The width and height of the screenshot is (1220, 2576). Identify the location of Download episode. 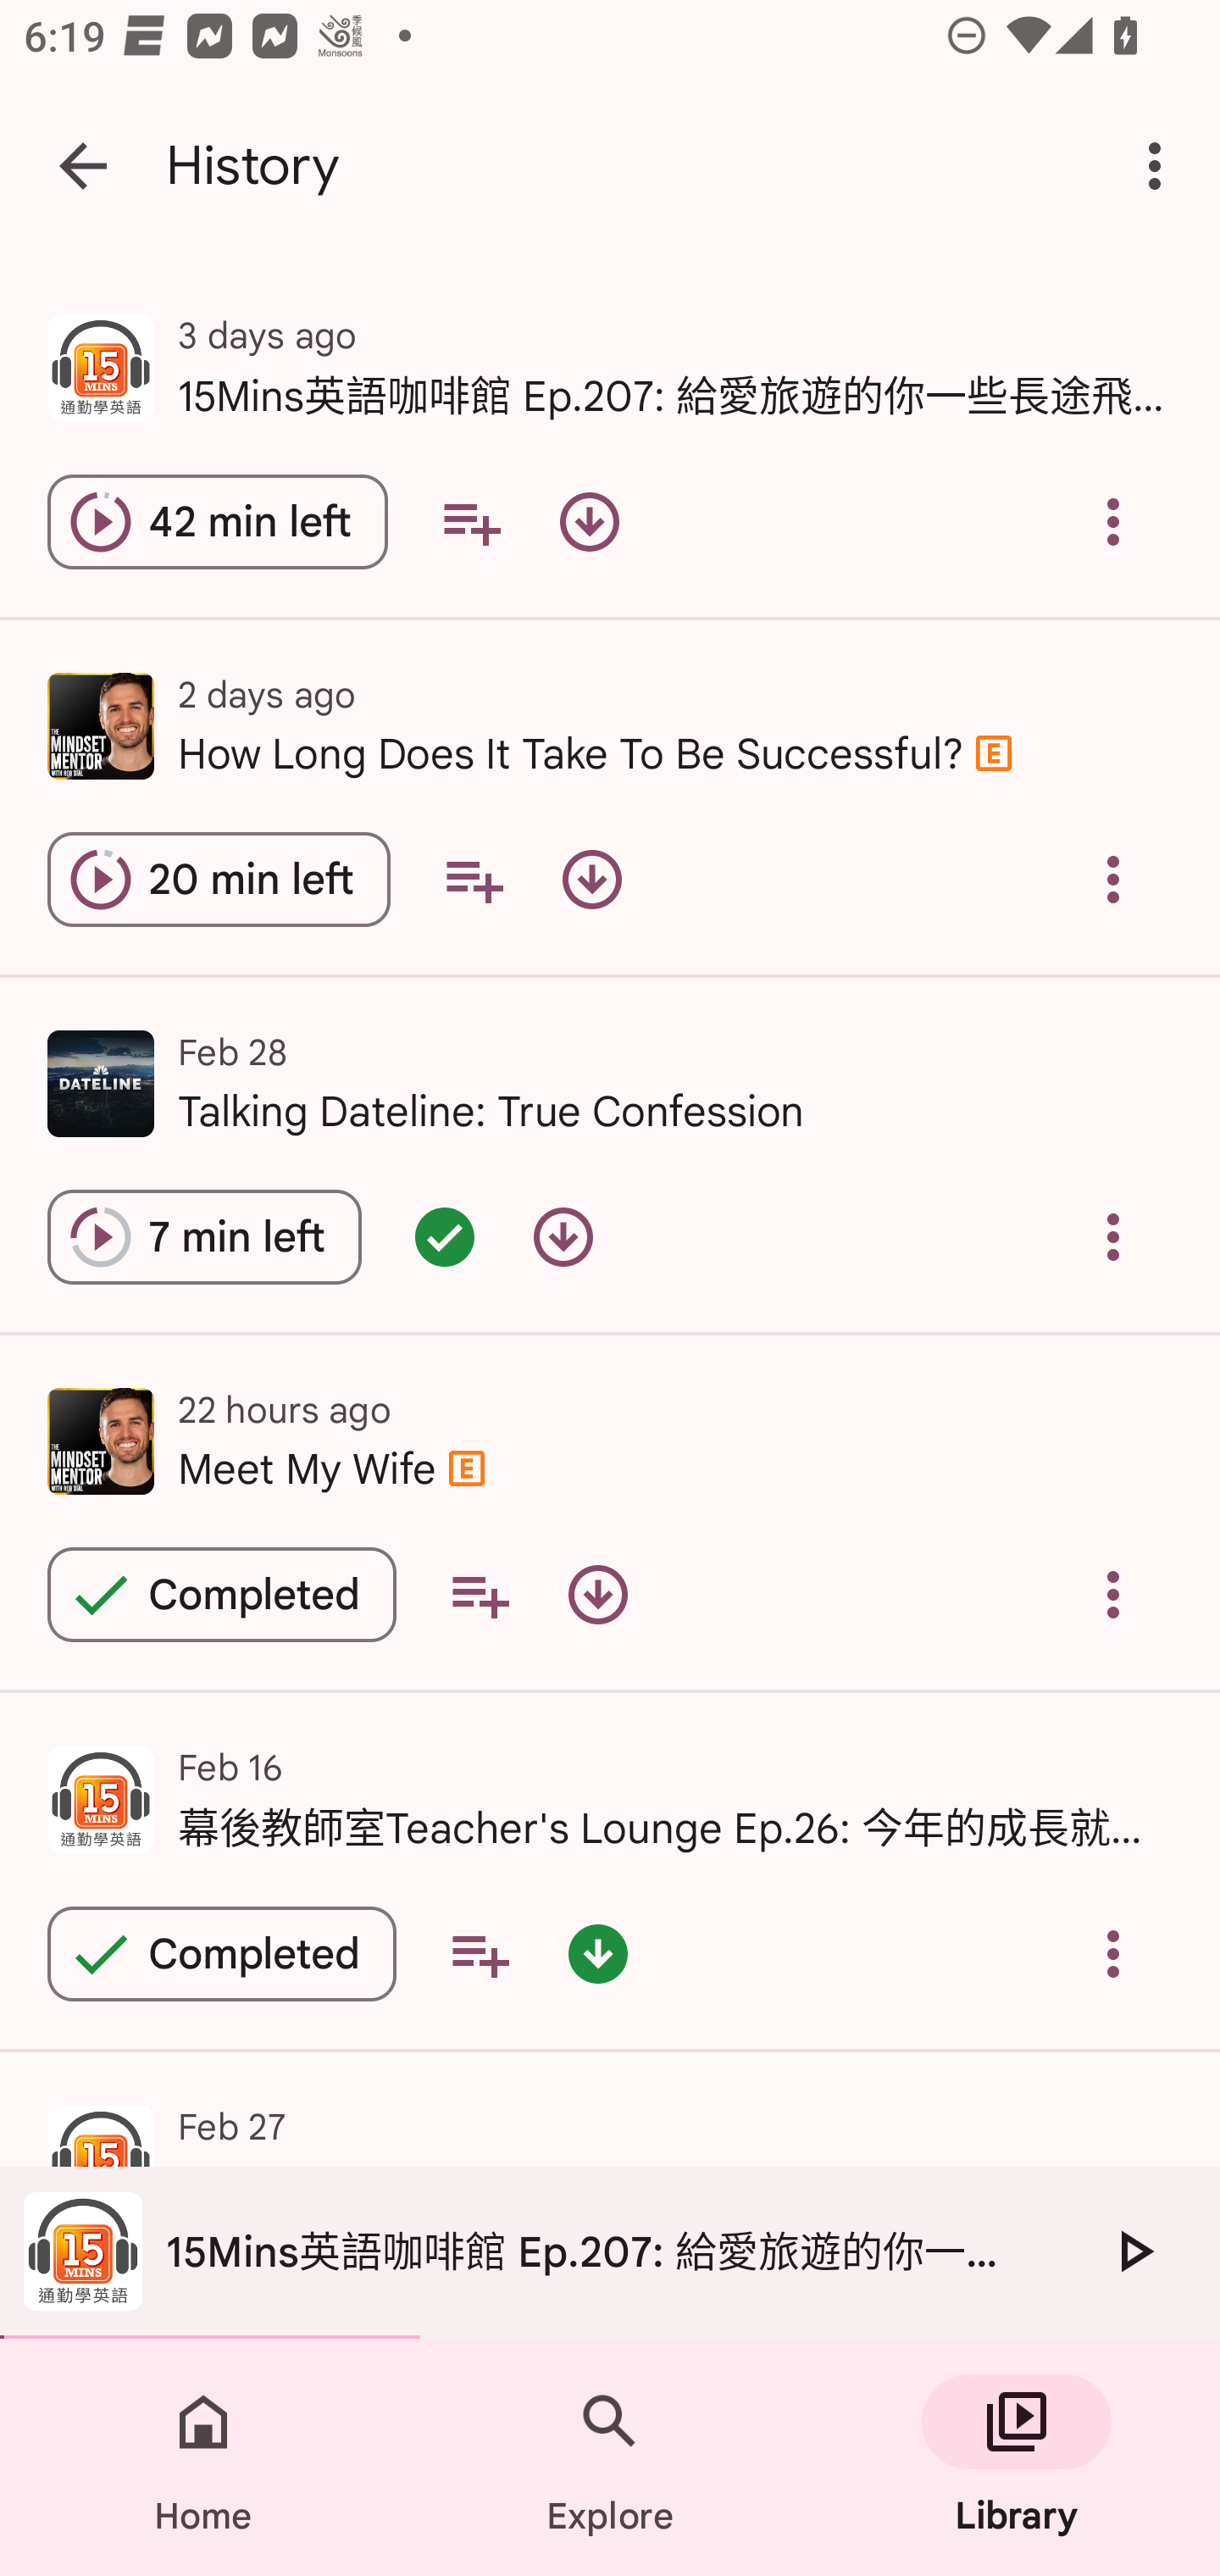
(590, 522).